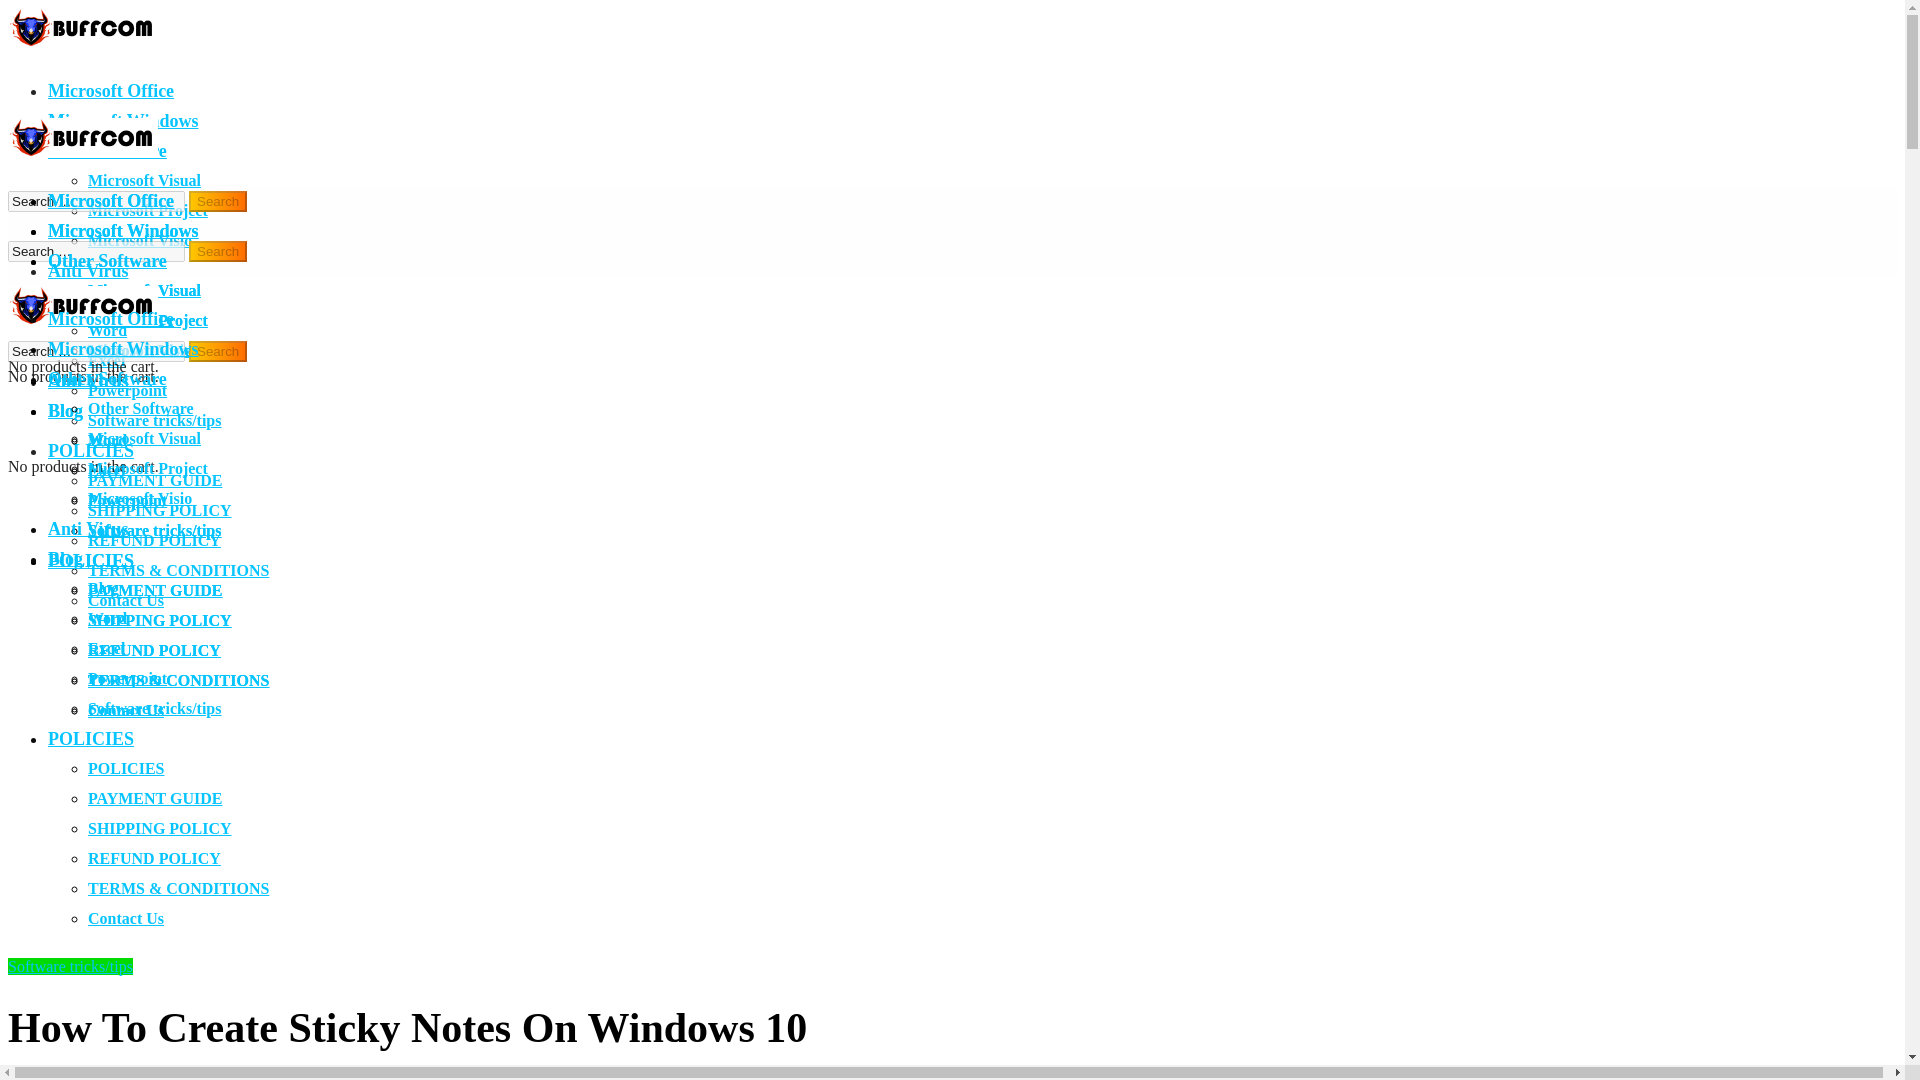 The image size is (1920, 1080). I want to click on Microsoft Project, so click(148, 210).